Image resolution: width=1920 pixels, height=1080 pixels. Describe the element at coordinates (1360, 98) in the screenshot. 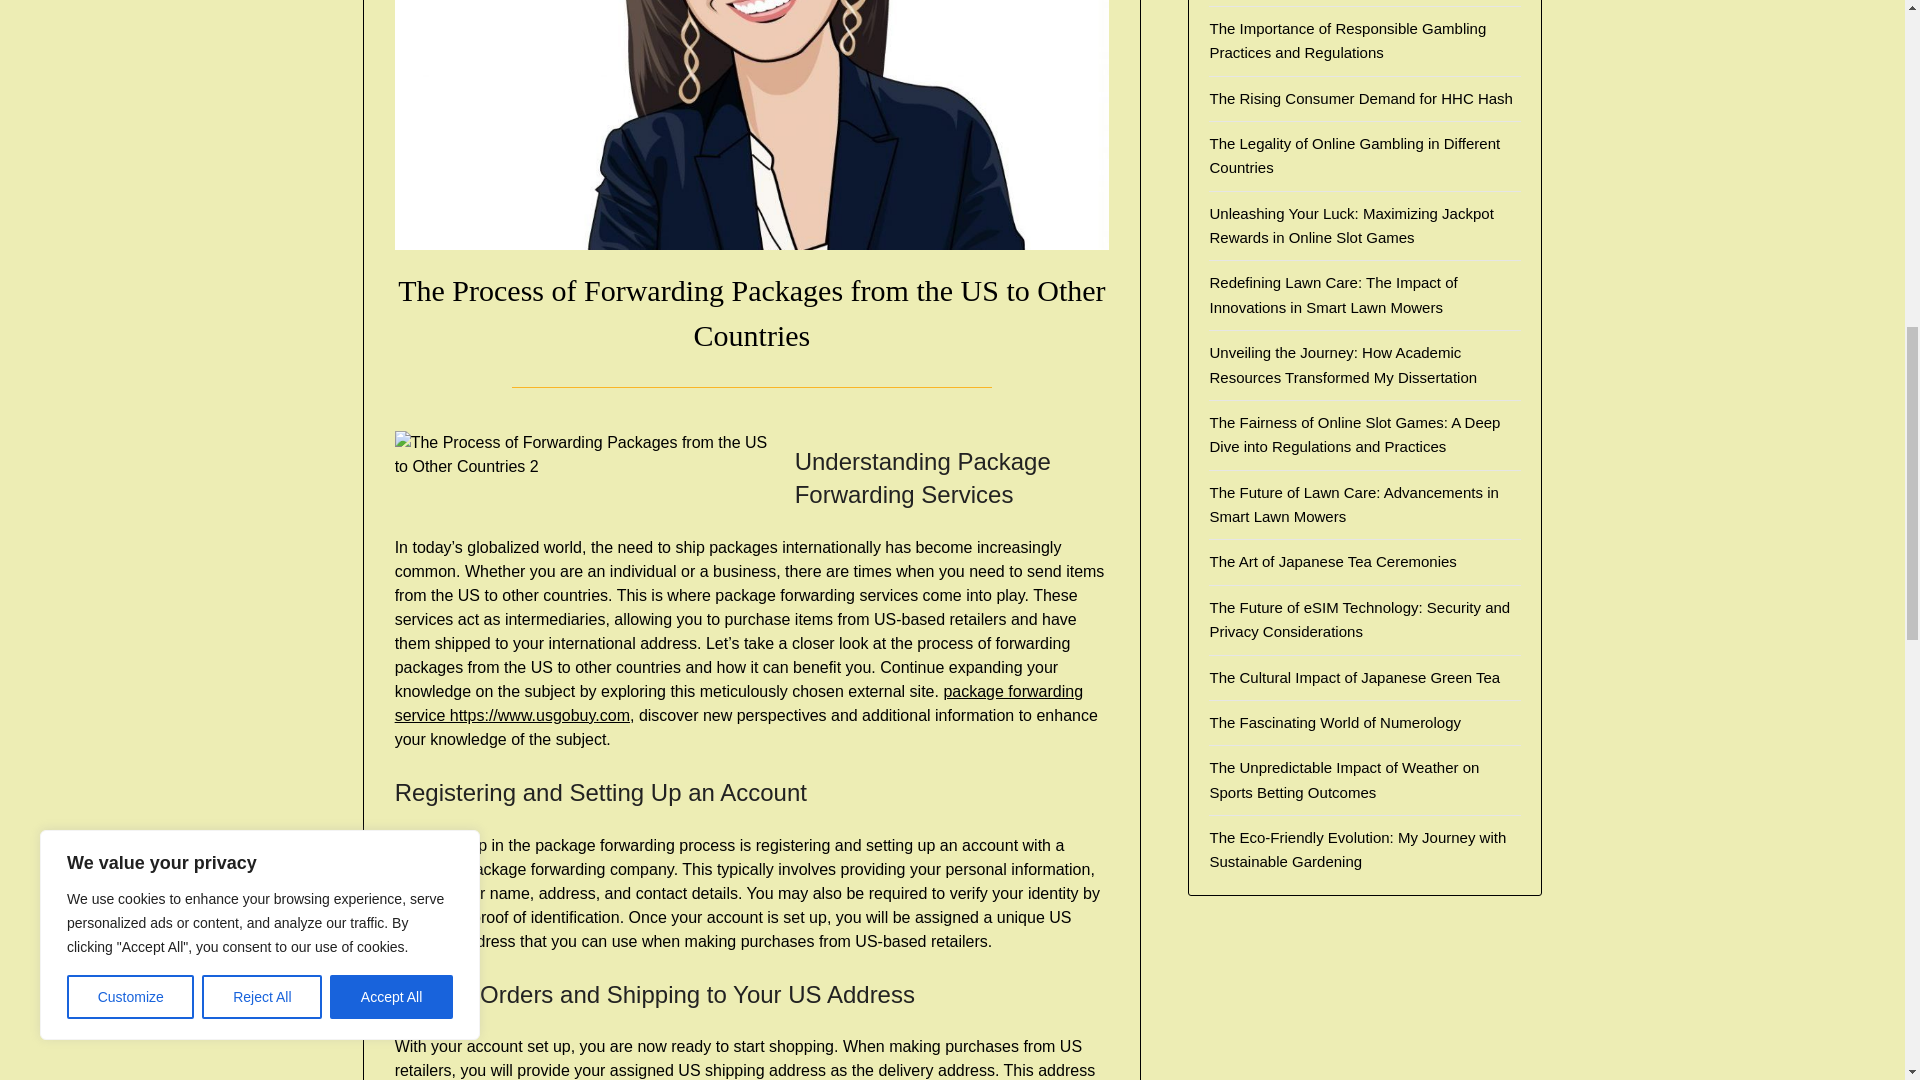

I see `The Rising Consumer Demand for HHC Hash` at that location.